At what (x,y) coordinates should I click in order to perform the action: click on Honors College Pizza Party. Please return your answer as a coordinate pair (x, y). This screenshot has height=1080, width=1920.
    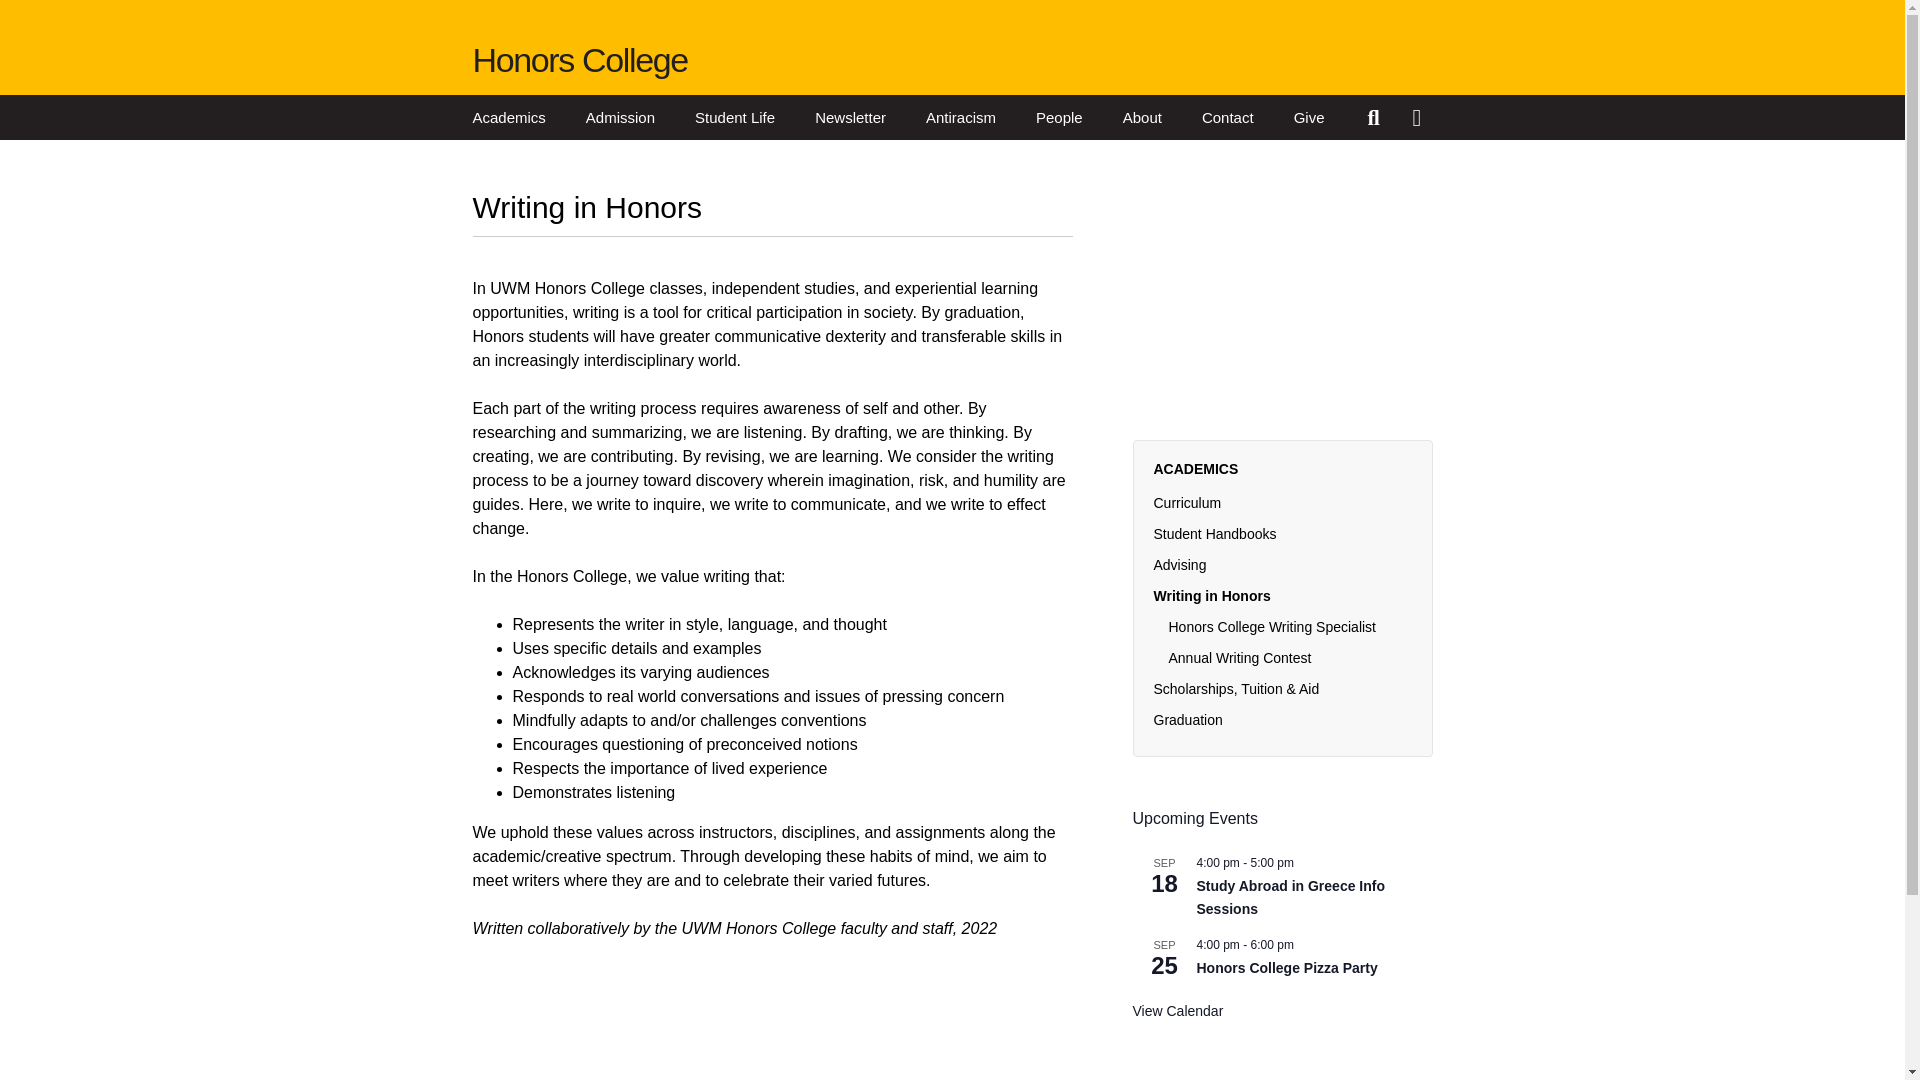
    Looking at the image, I should click on (1286, 968).